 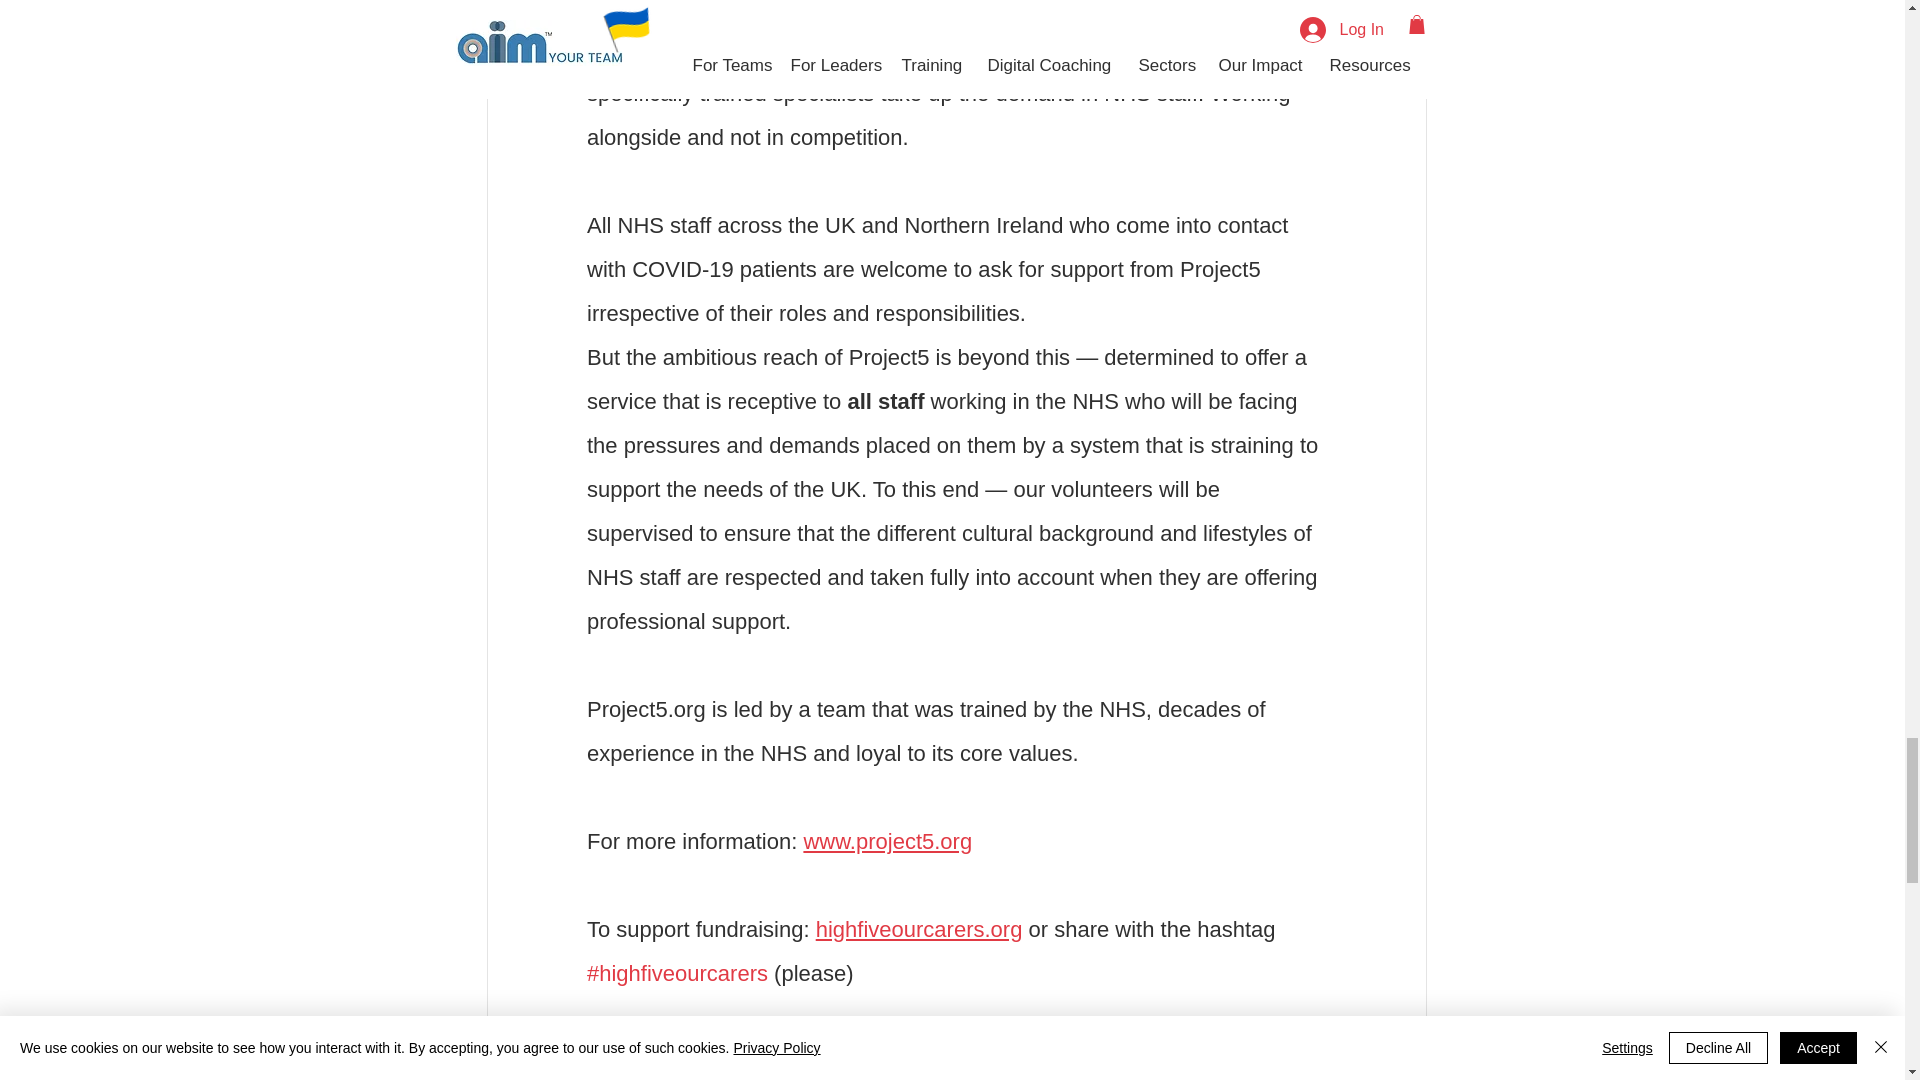 What do you see at coordinates (918, 928) in the screenshot?
I see `highfiveourcarers.org` at bounding box center [918, 928].